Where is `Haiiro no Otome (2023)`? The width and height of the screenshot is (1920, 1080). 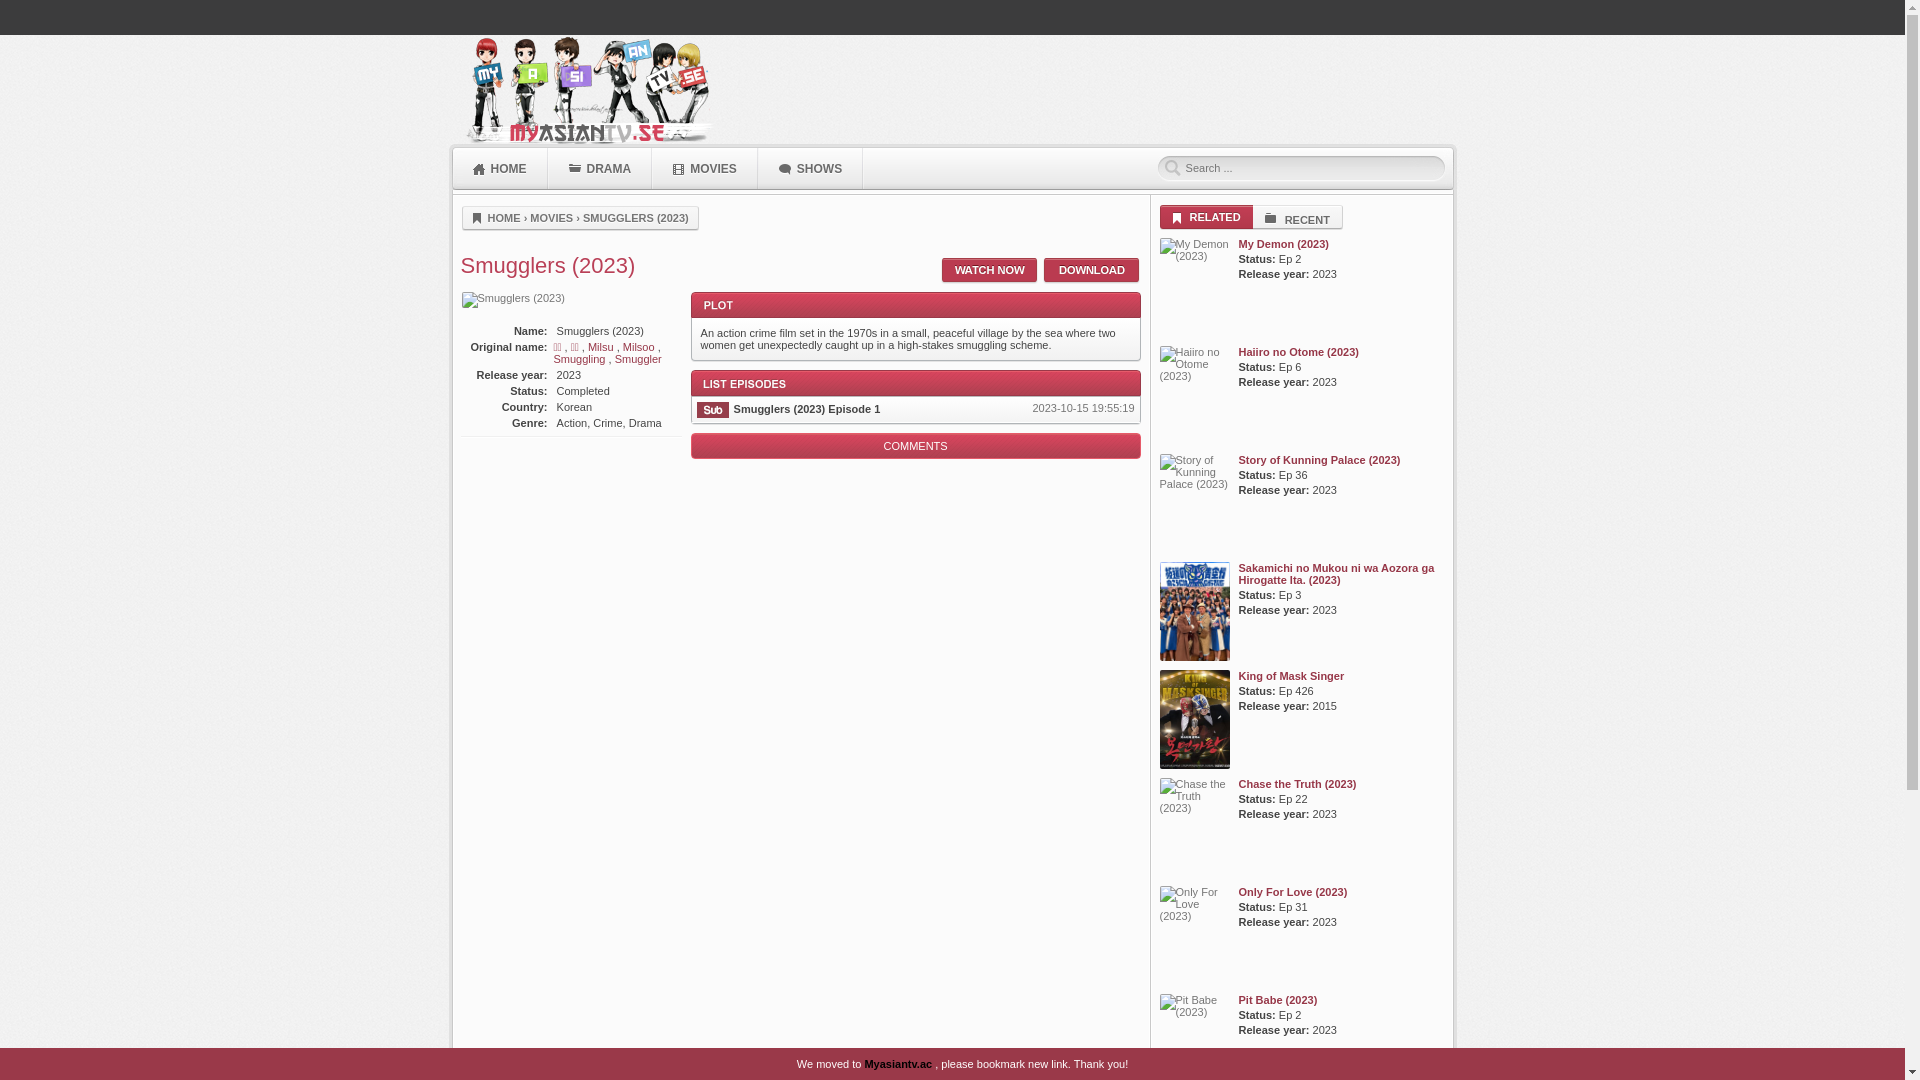
Haiiro no Otome (2023) is located at coordinates (1298, 352).